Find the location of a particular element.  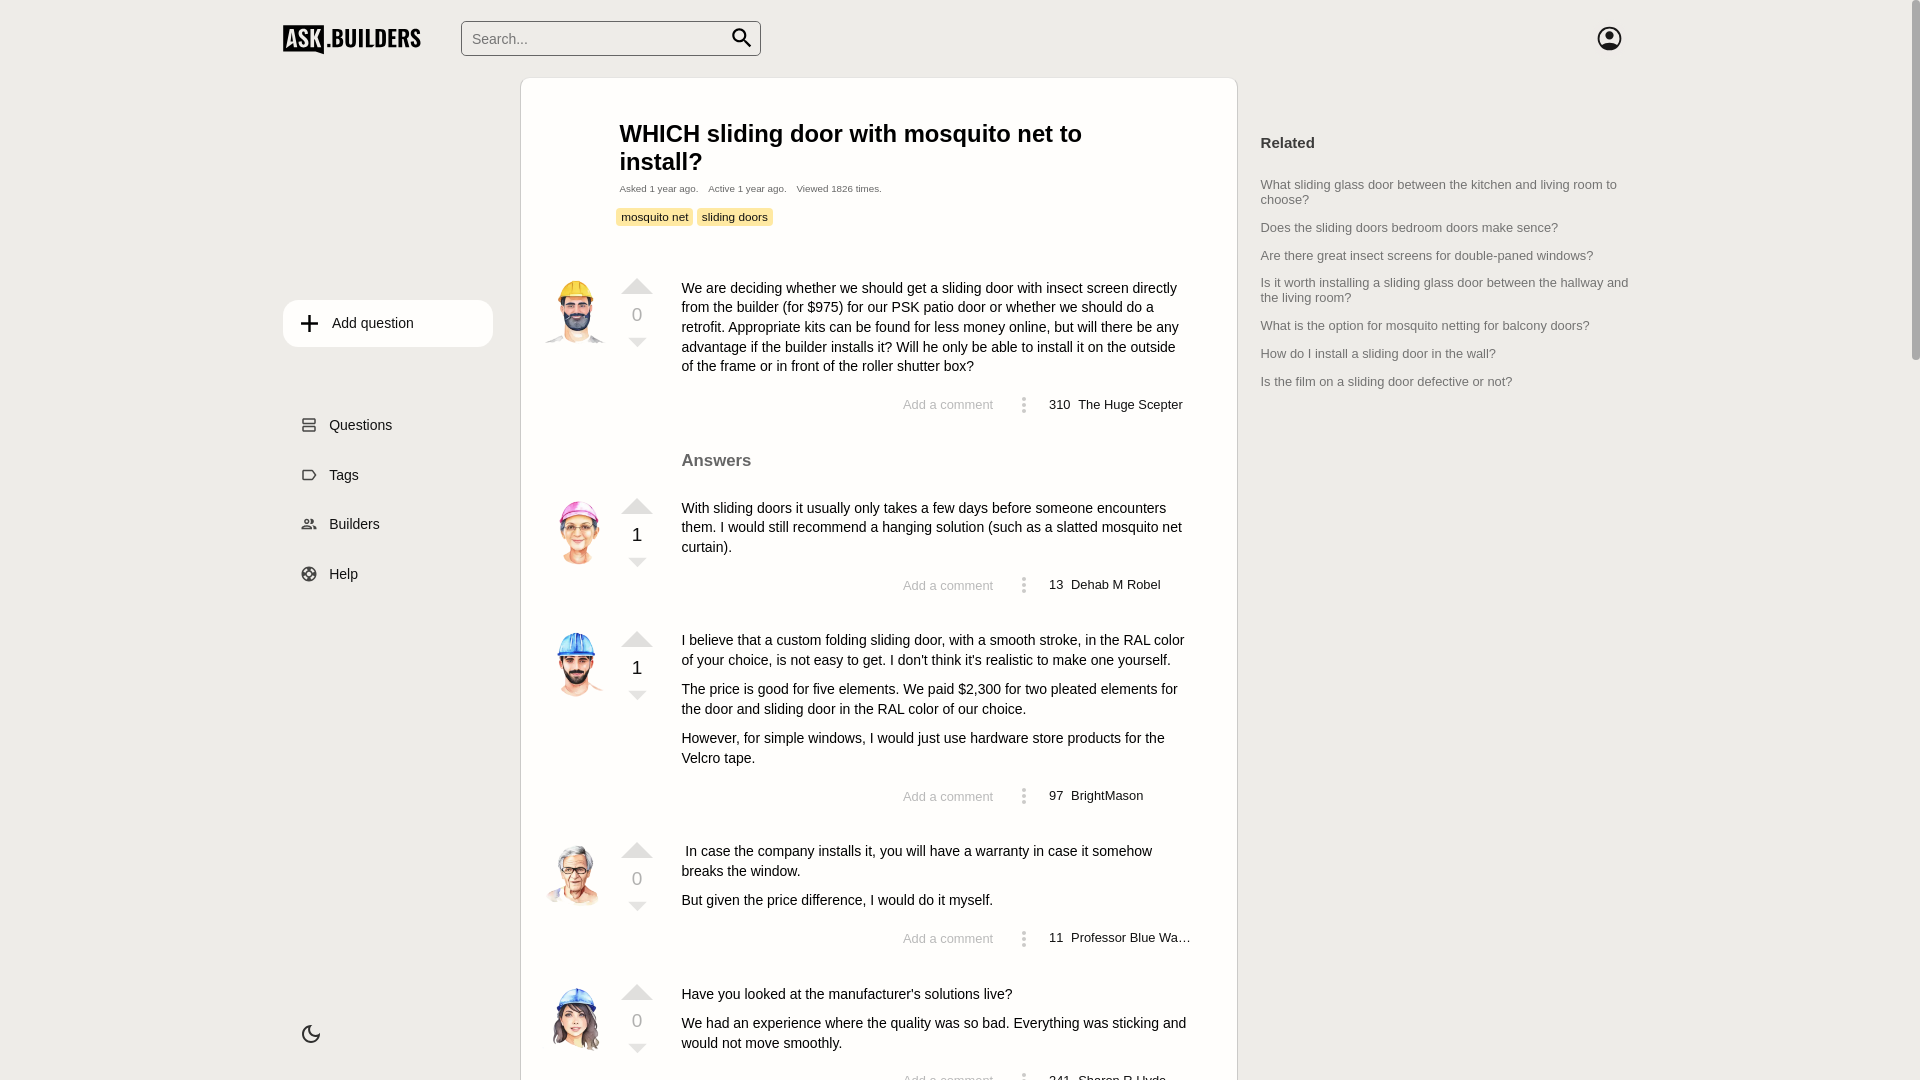

Is the film on a sliding door defective or not? is located at coordinates (1387, 381).